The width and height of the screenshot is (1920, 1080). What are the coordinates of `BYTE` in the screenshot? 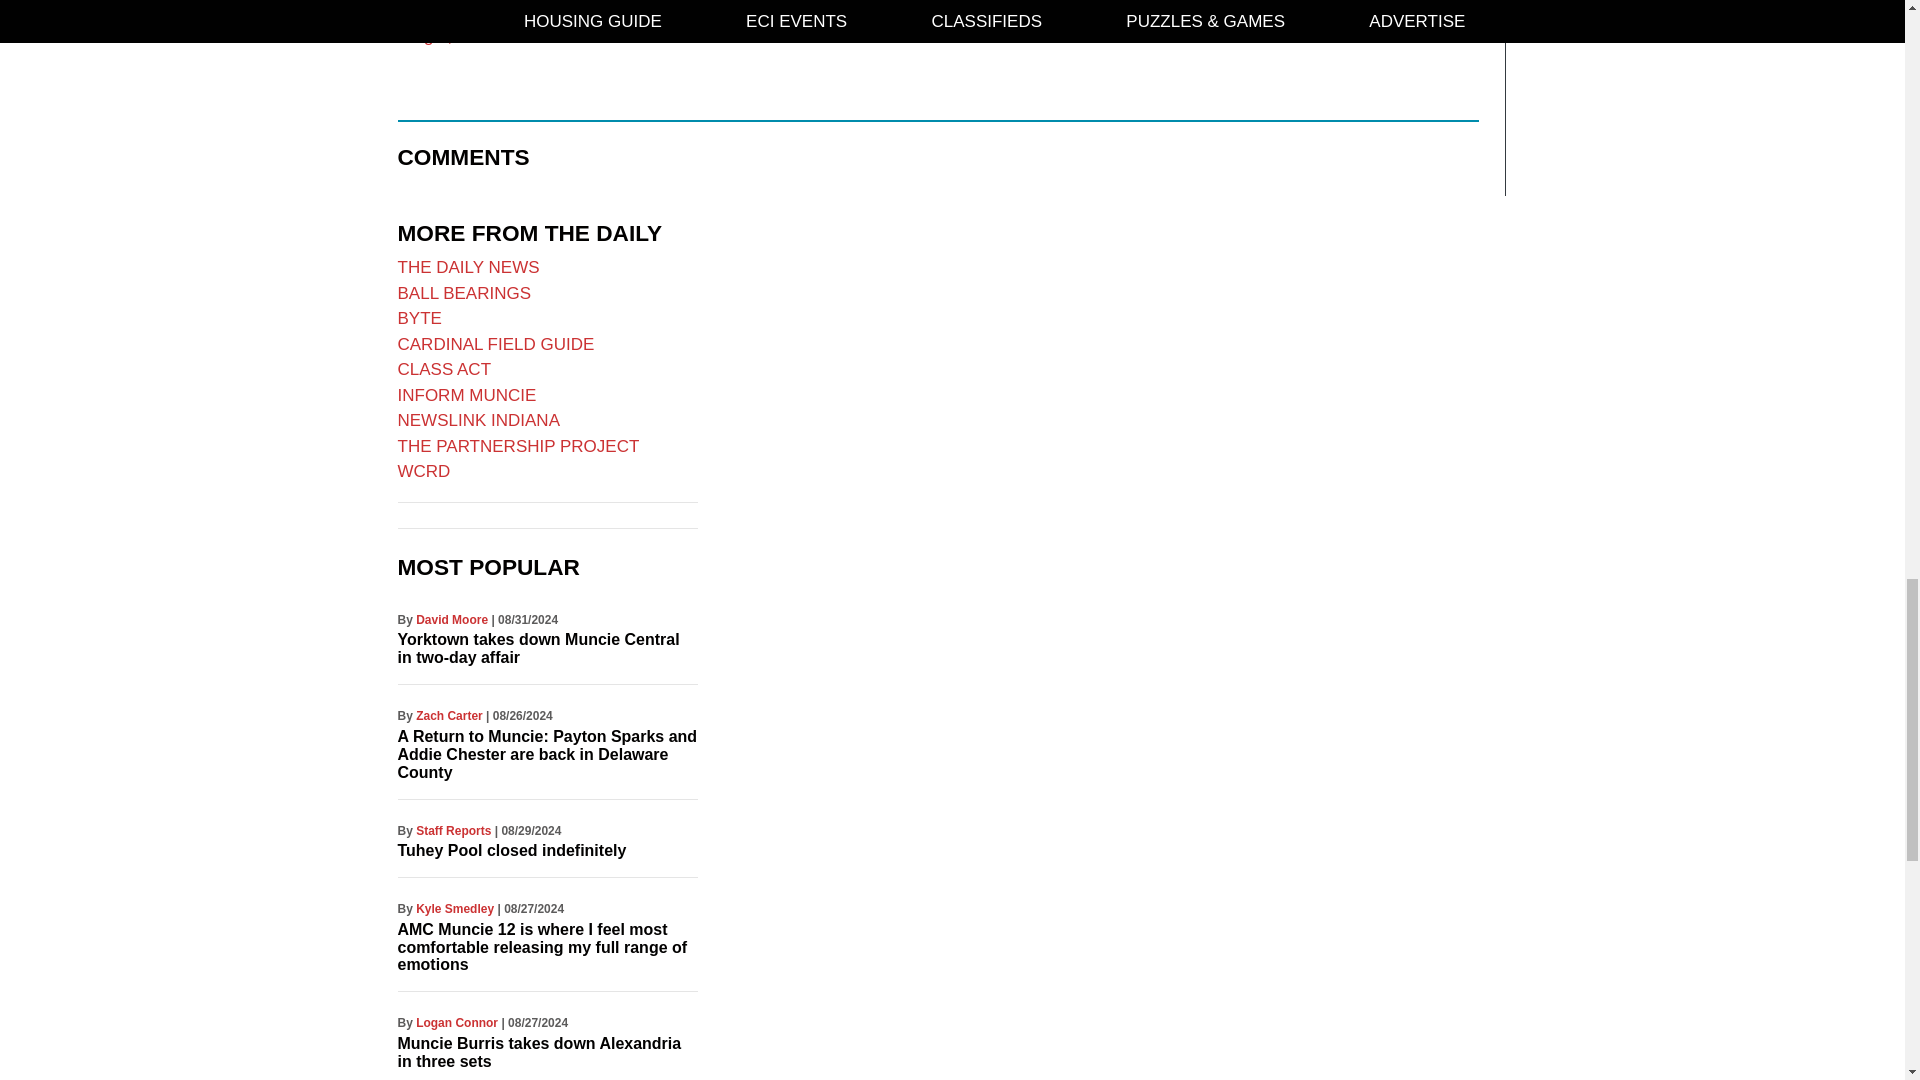 It's located at (419, 318).